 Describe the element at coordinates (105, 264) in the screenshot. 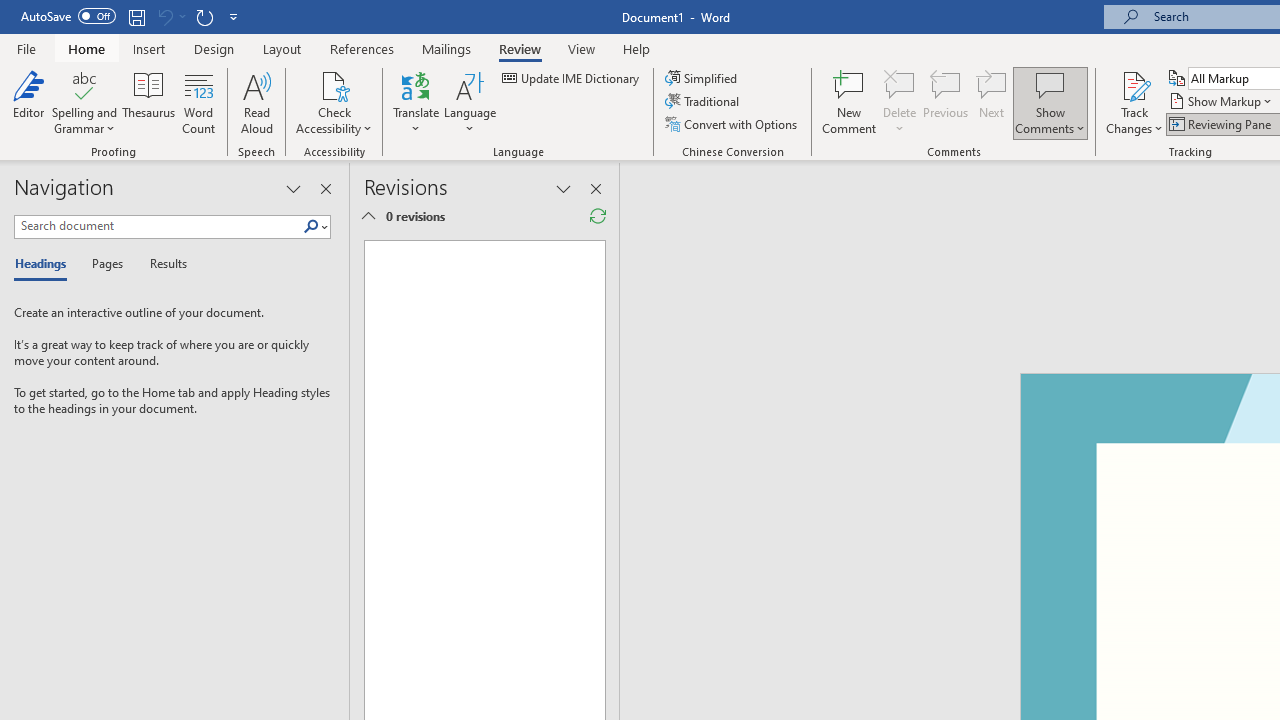

I see `Pages` at that location.